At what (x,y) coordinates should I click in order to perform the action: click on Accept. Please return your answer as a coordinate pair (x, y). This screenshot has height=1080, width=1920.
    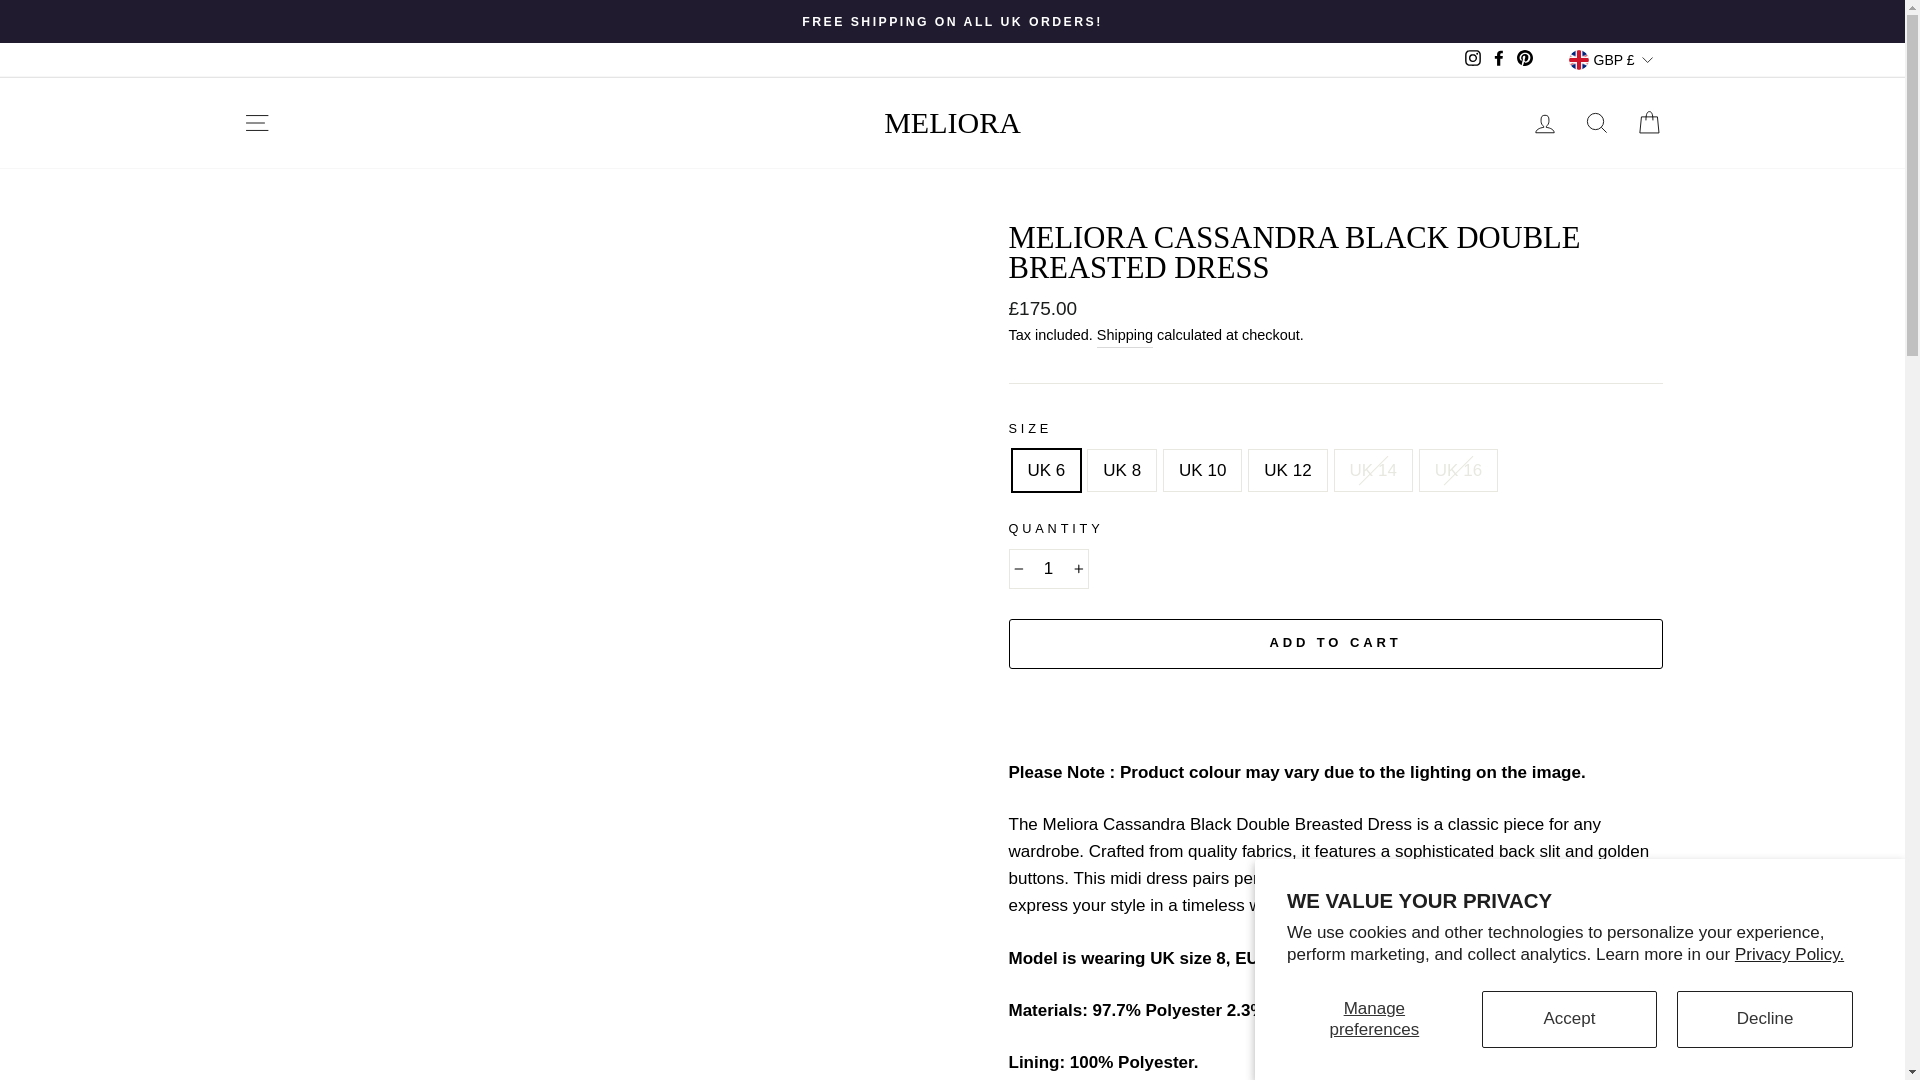
    Looking at the image, I should click on (1570, 1019).